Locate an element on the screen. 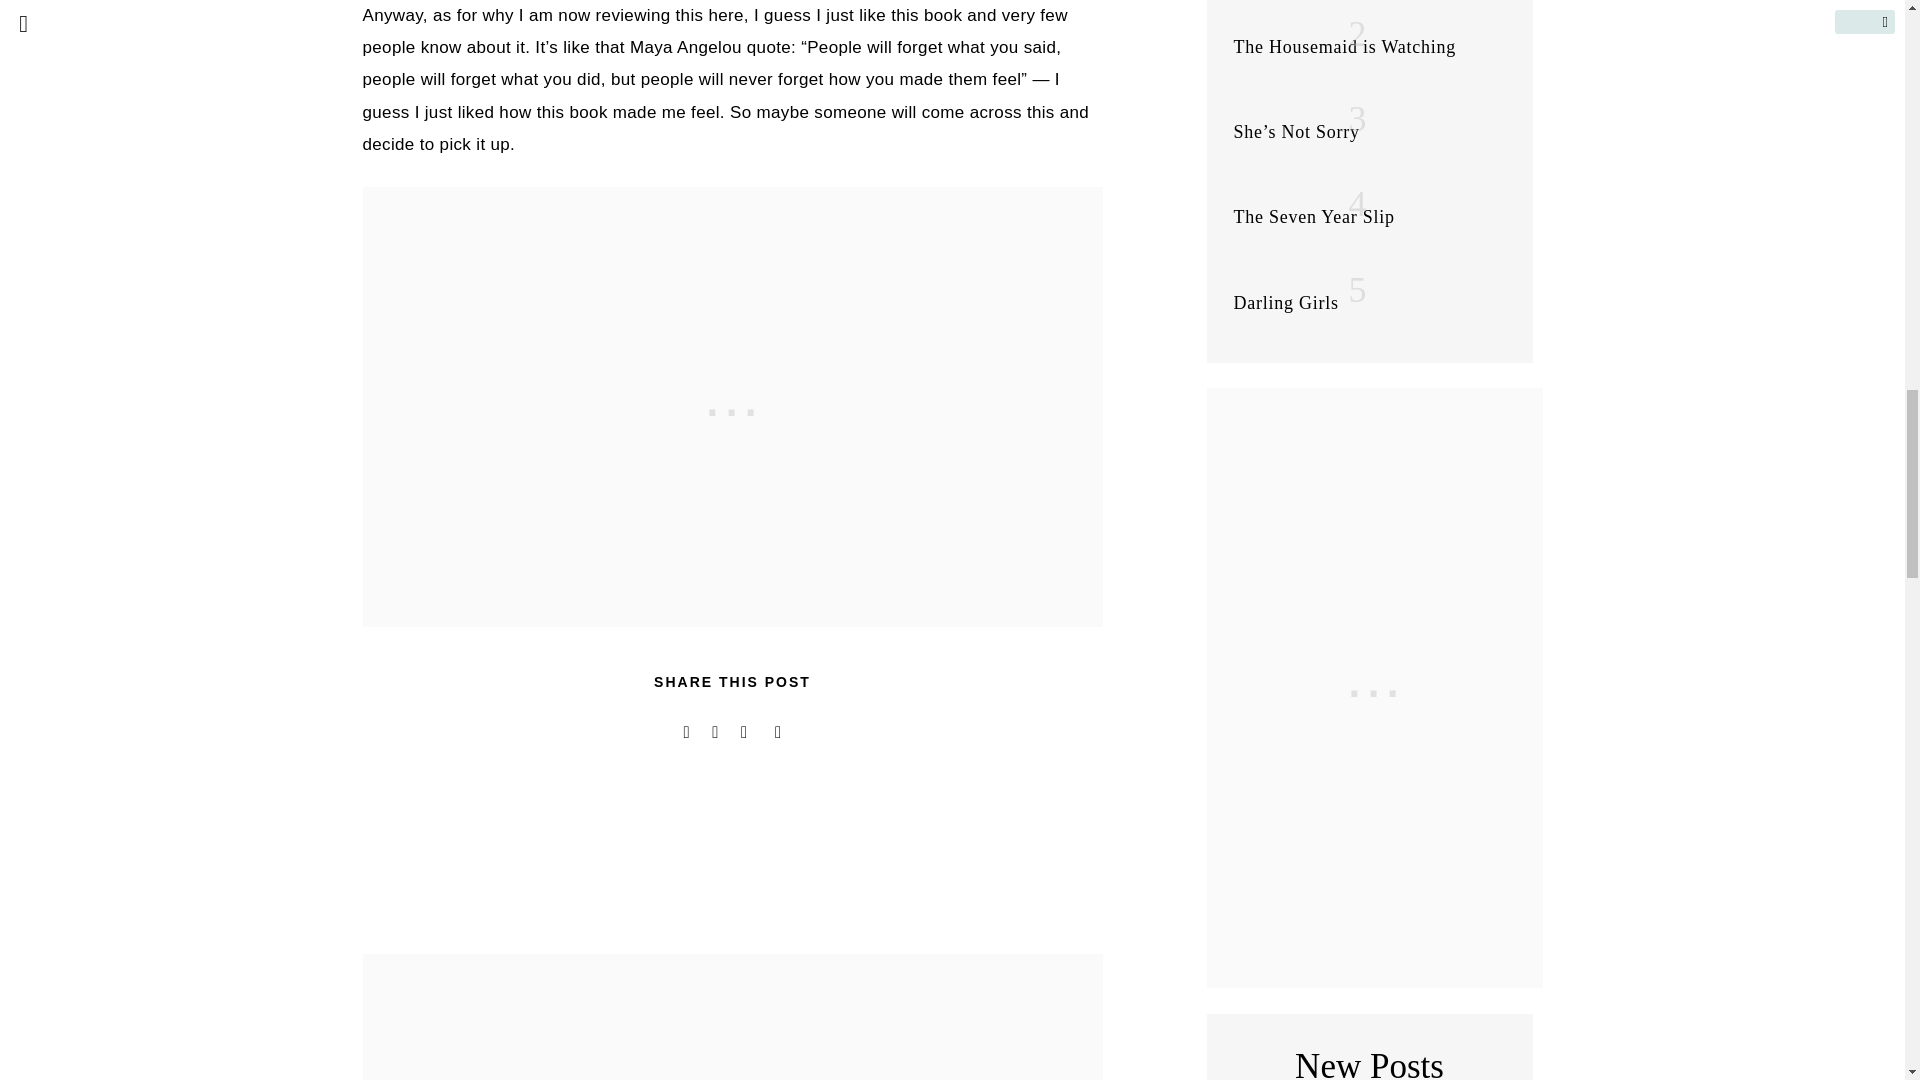 The image size is (1920, 1080). The Housemaid is Watching is located at coordinates (1344, 46).